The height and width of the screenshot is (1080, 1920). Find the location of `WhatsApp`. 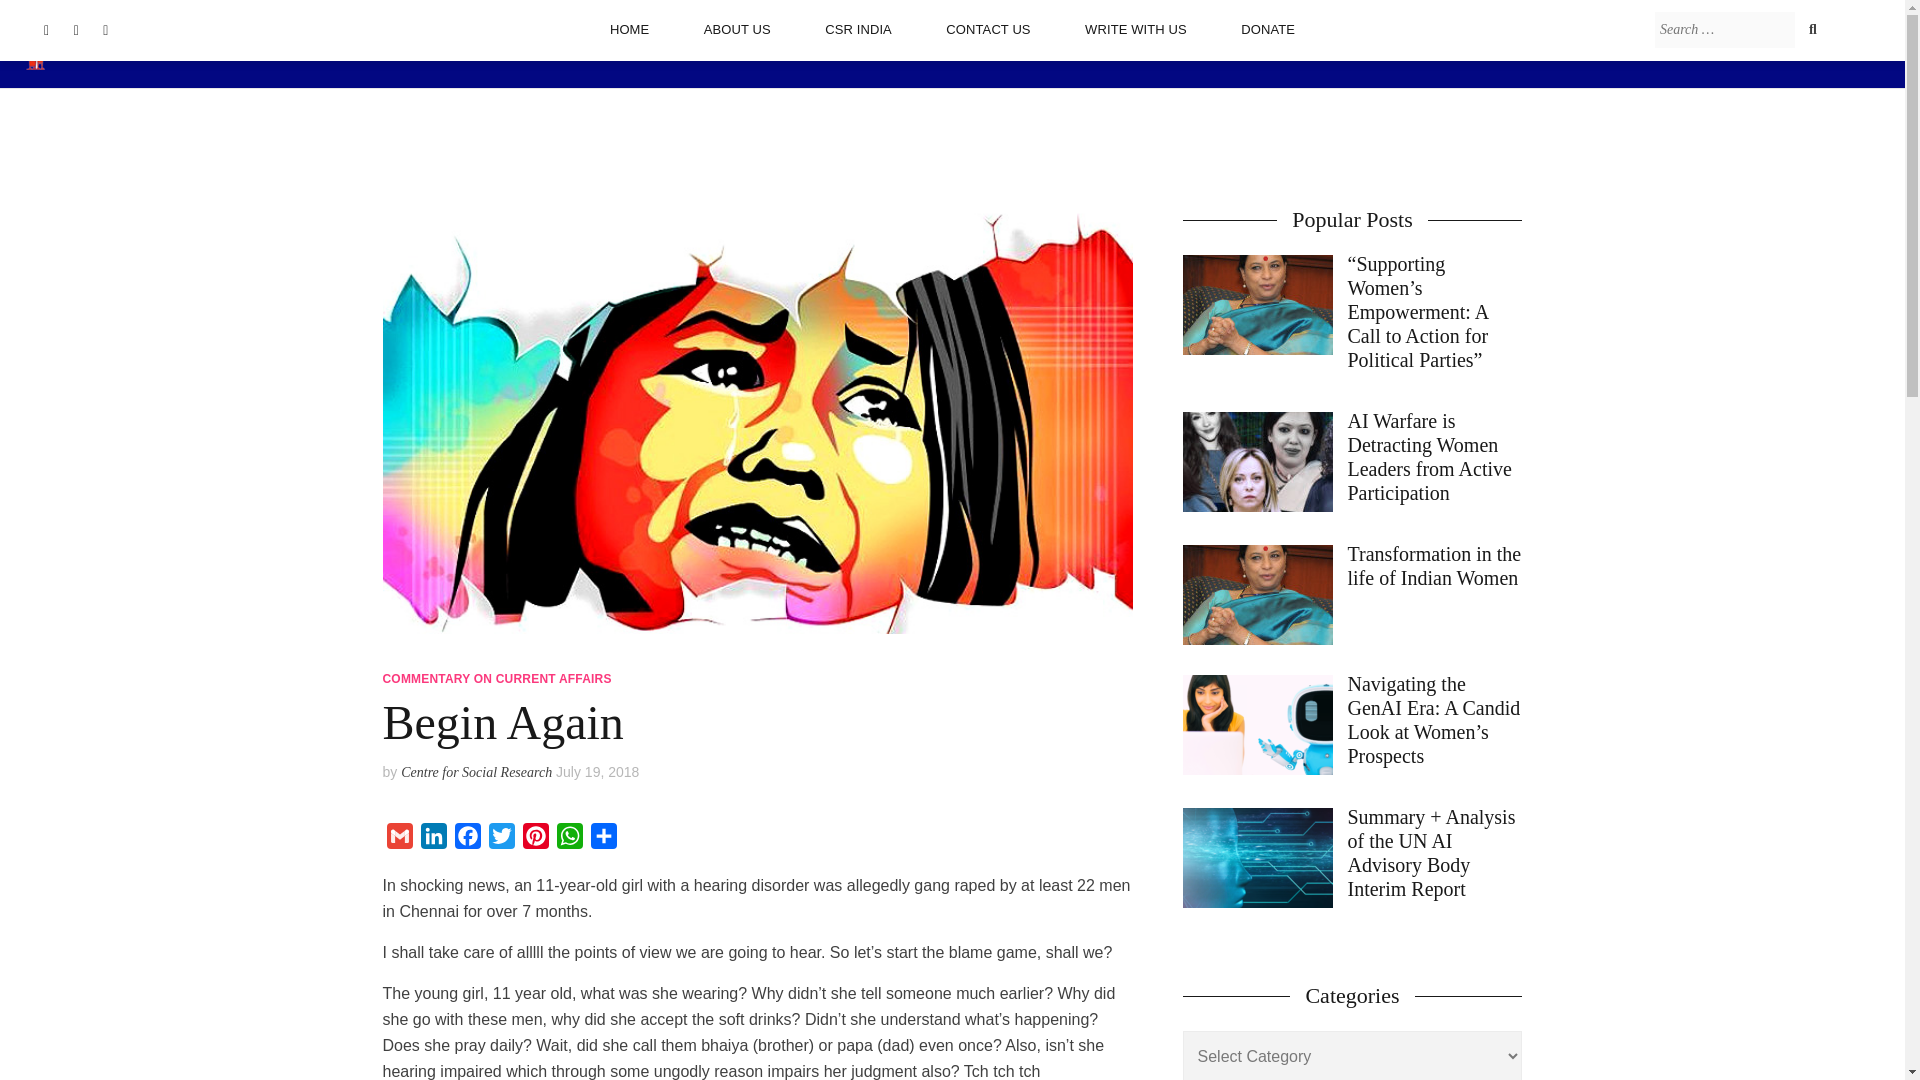

WhatsApp is located at coordinates (568, 840).